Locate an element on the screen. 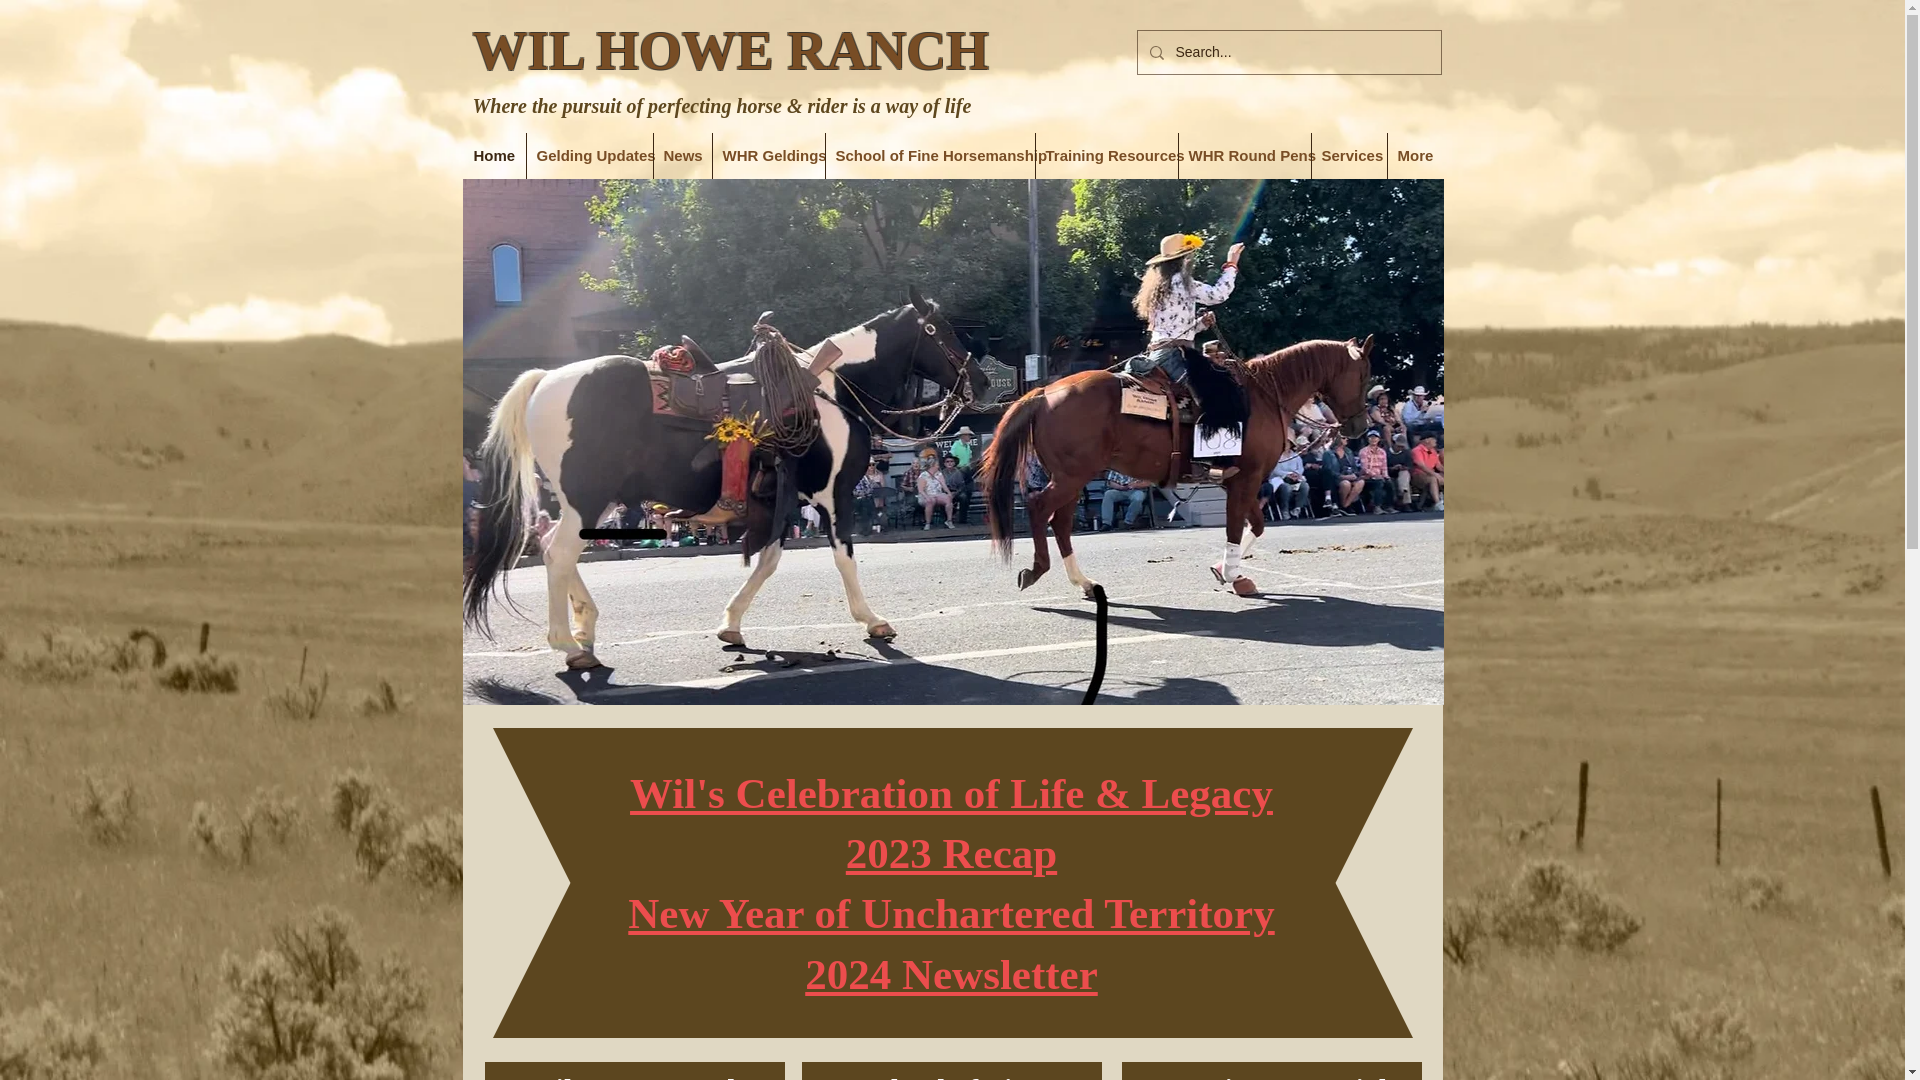 The image size is (1920, 1080). School of Fine Horsemanship is located at coordinates (951, 1076).